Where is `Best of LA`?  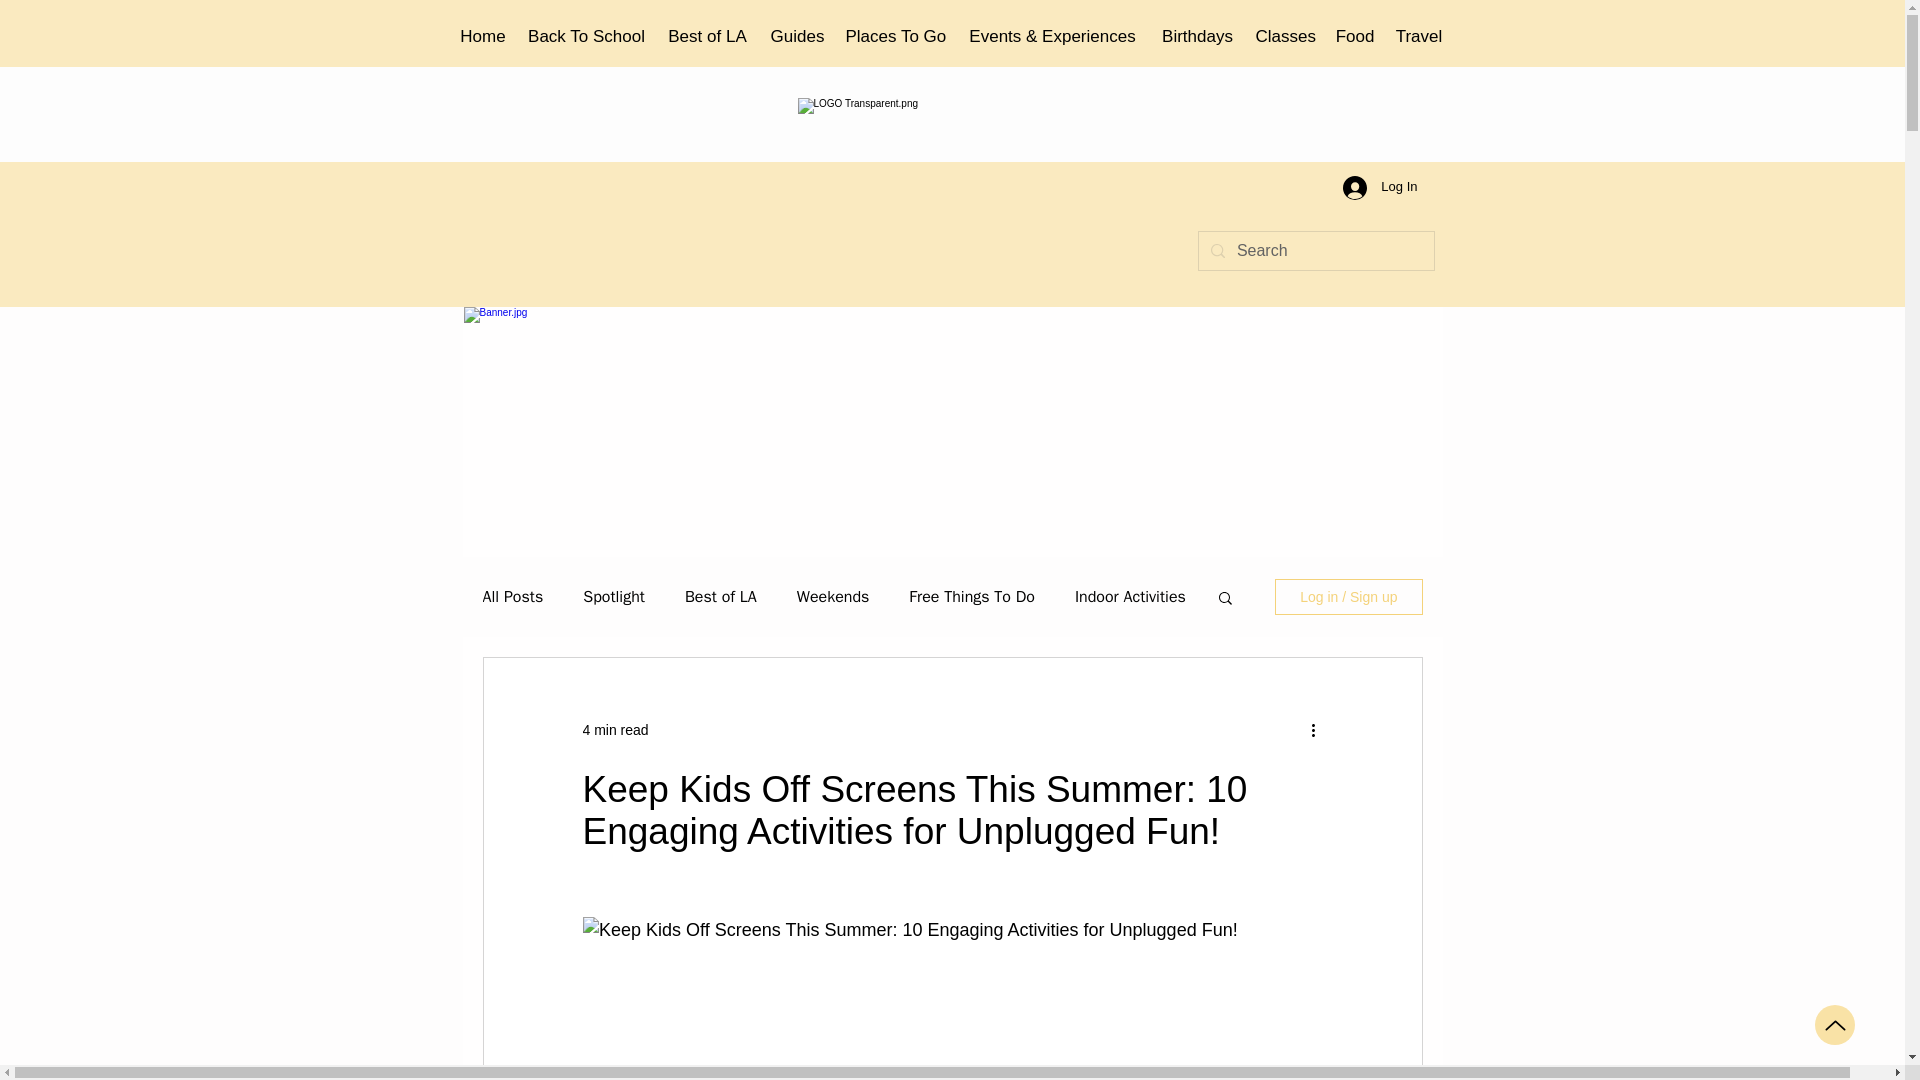
Best of LA is located at coordinates (708, 37).